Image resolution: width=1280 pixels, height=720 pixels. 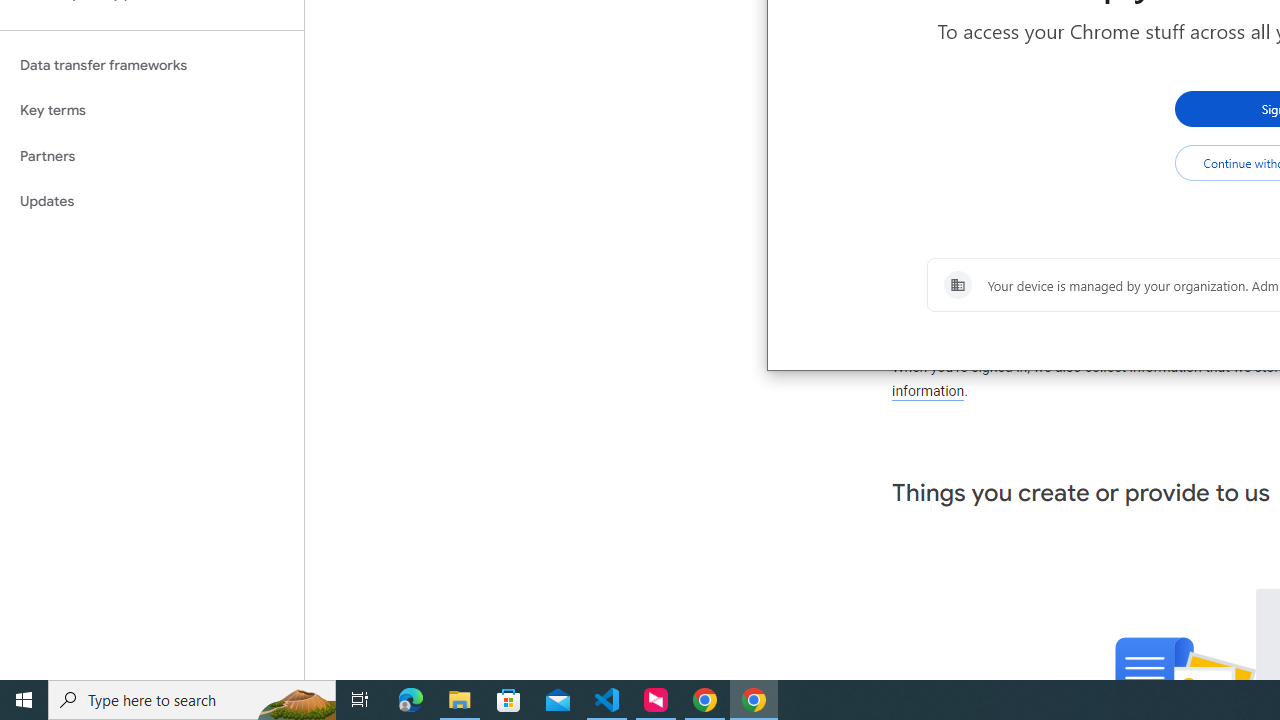 I want to click on Start, so click(x=24, y=700).